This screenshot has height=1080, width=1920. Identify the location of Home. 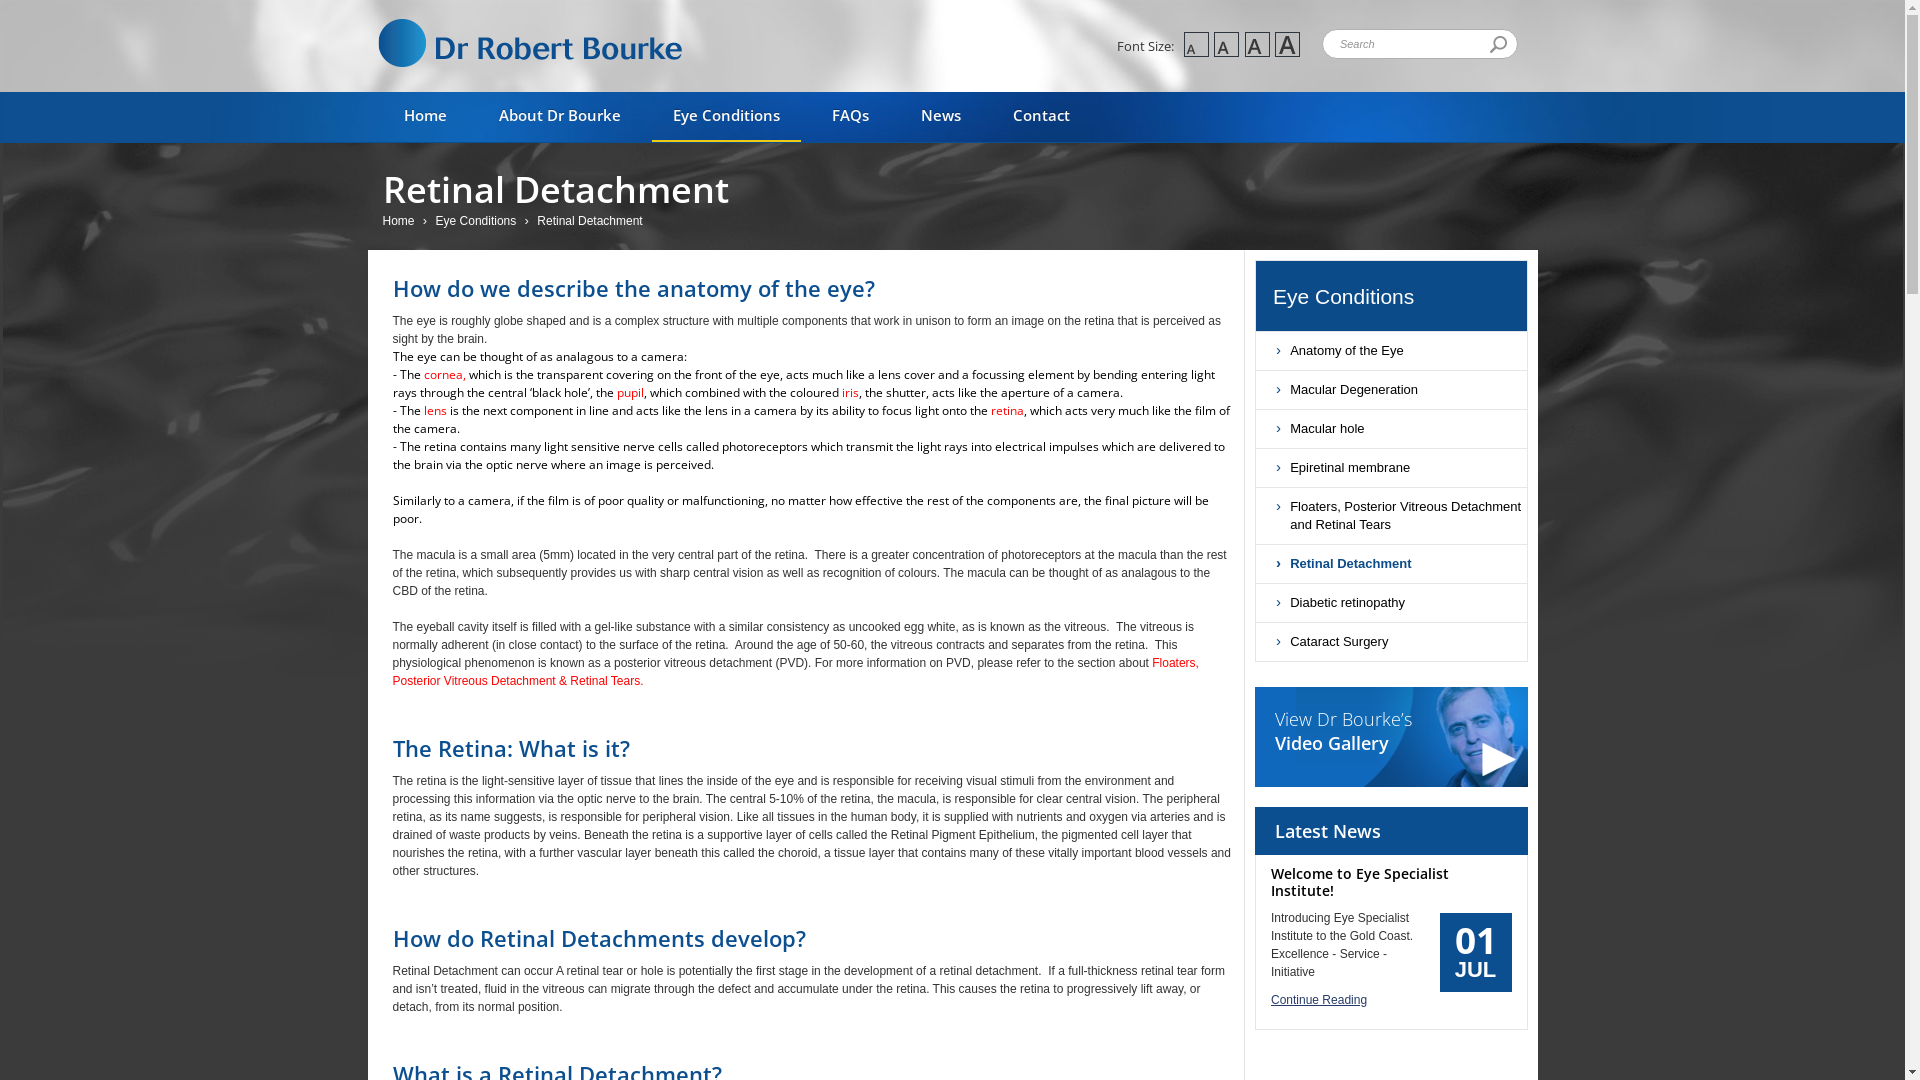
(424, 117).